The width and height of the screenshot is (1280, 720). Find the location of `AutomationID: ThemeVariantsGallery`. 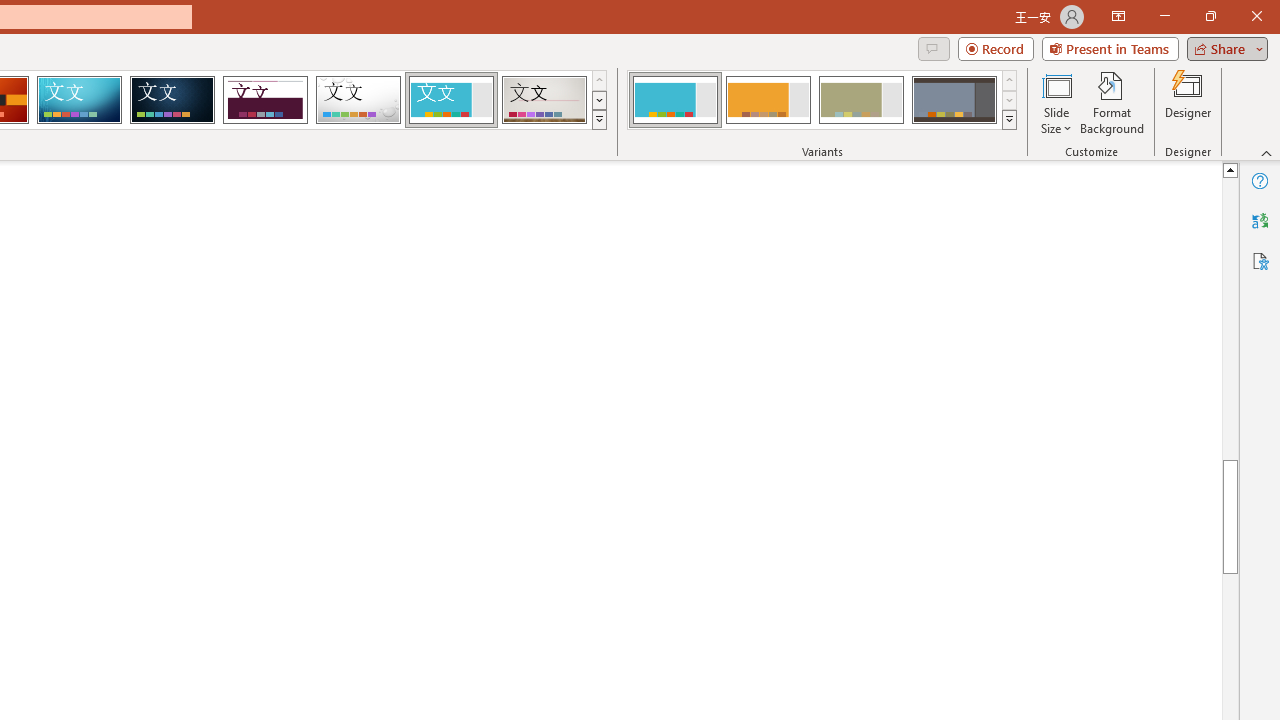

AutomationID: ThemeVariantsGallery is located at coordinates (822, 100).